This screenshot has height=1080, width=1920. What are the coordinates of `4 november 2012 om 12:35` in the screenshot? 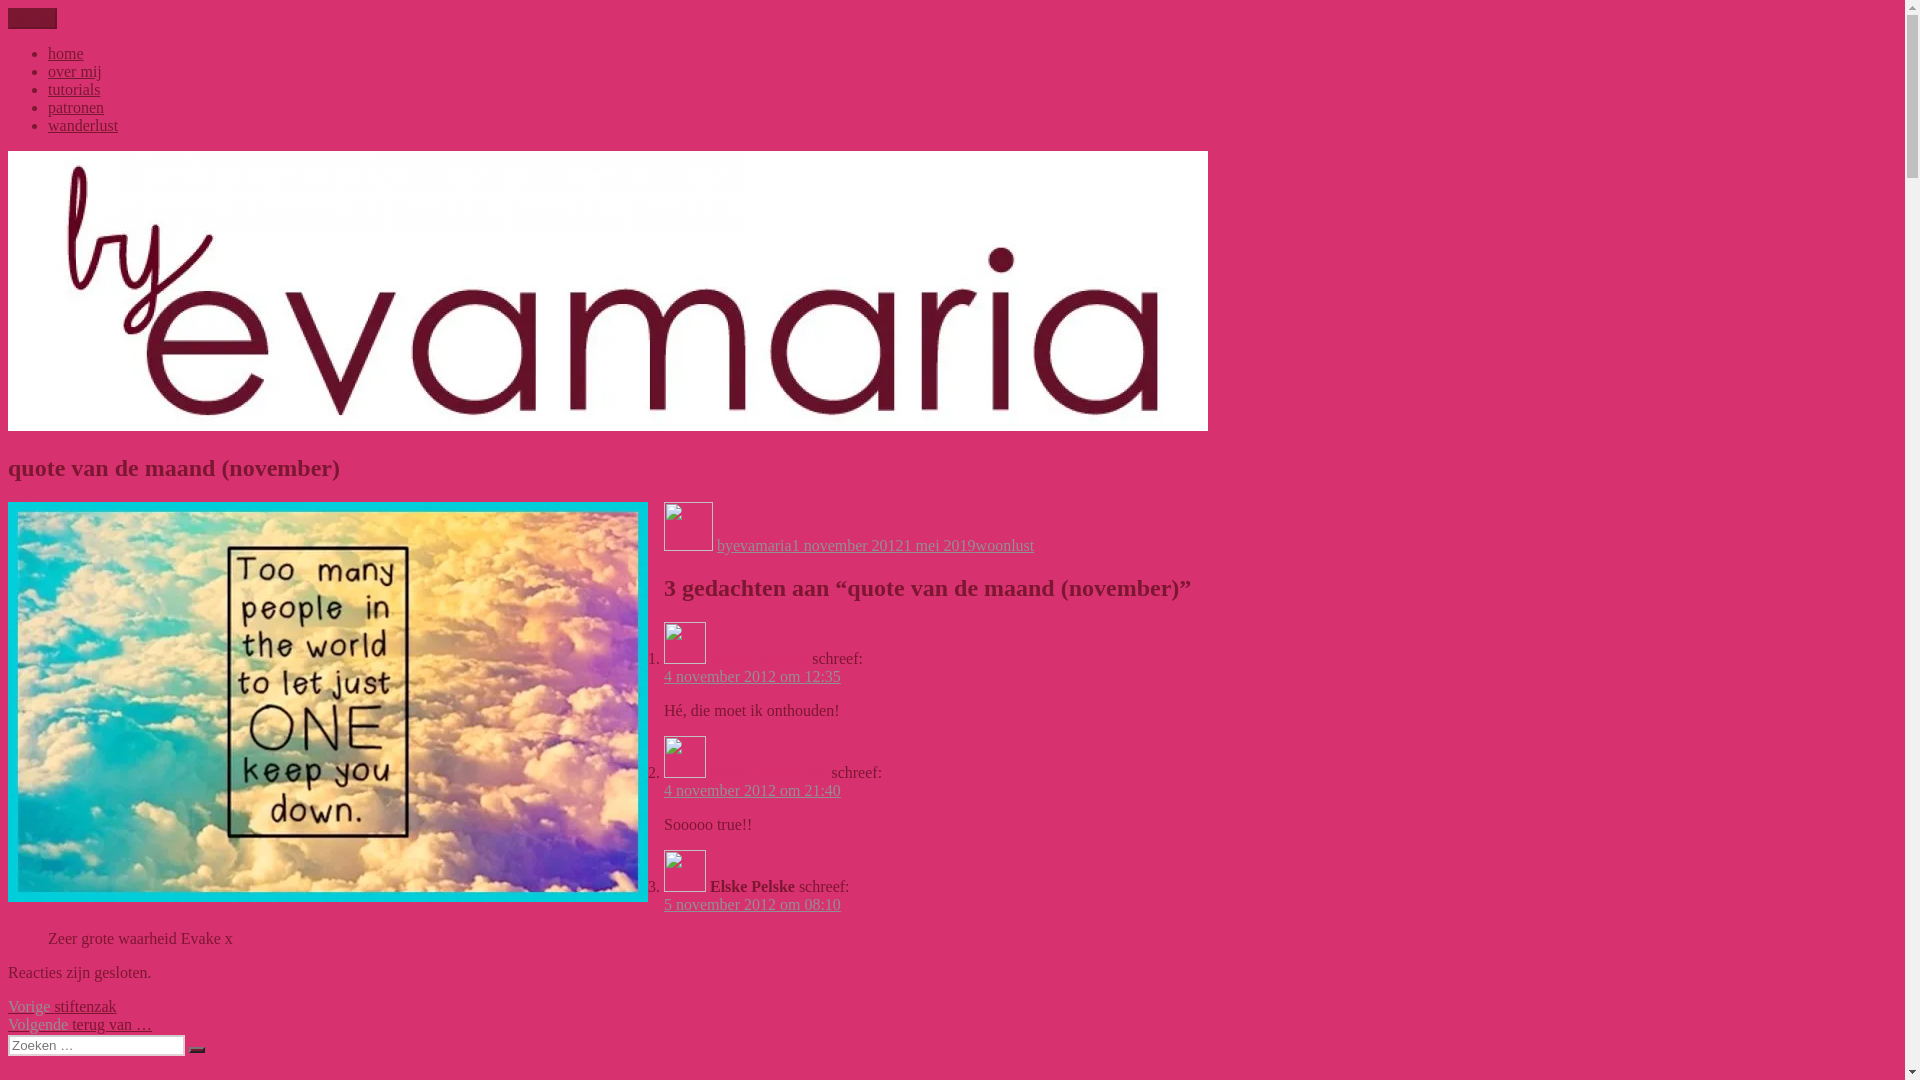 It's located at (752, 676).